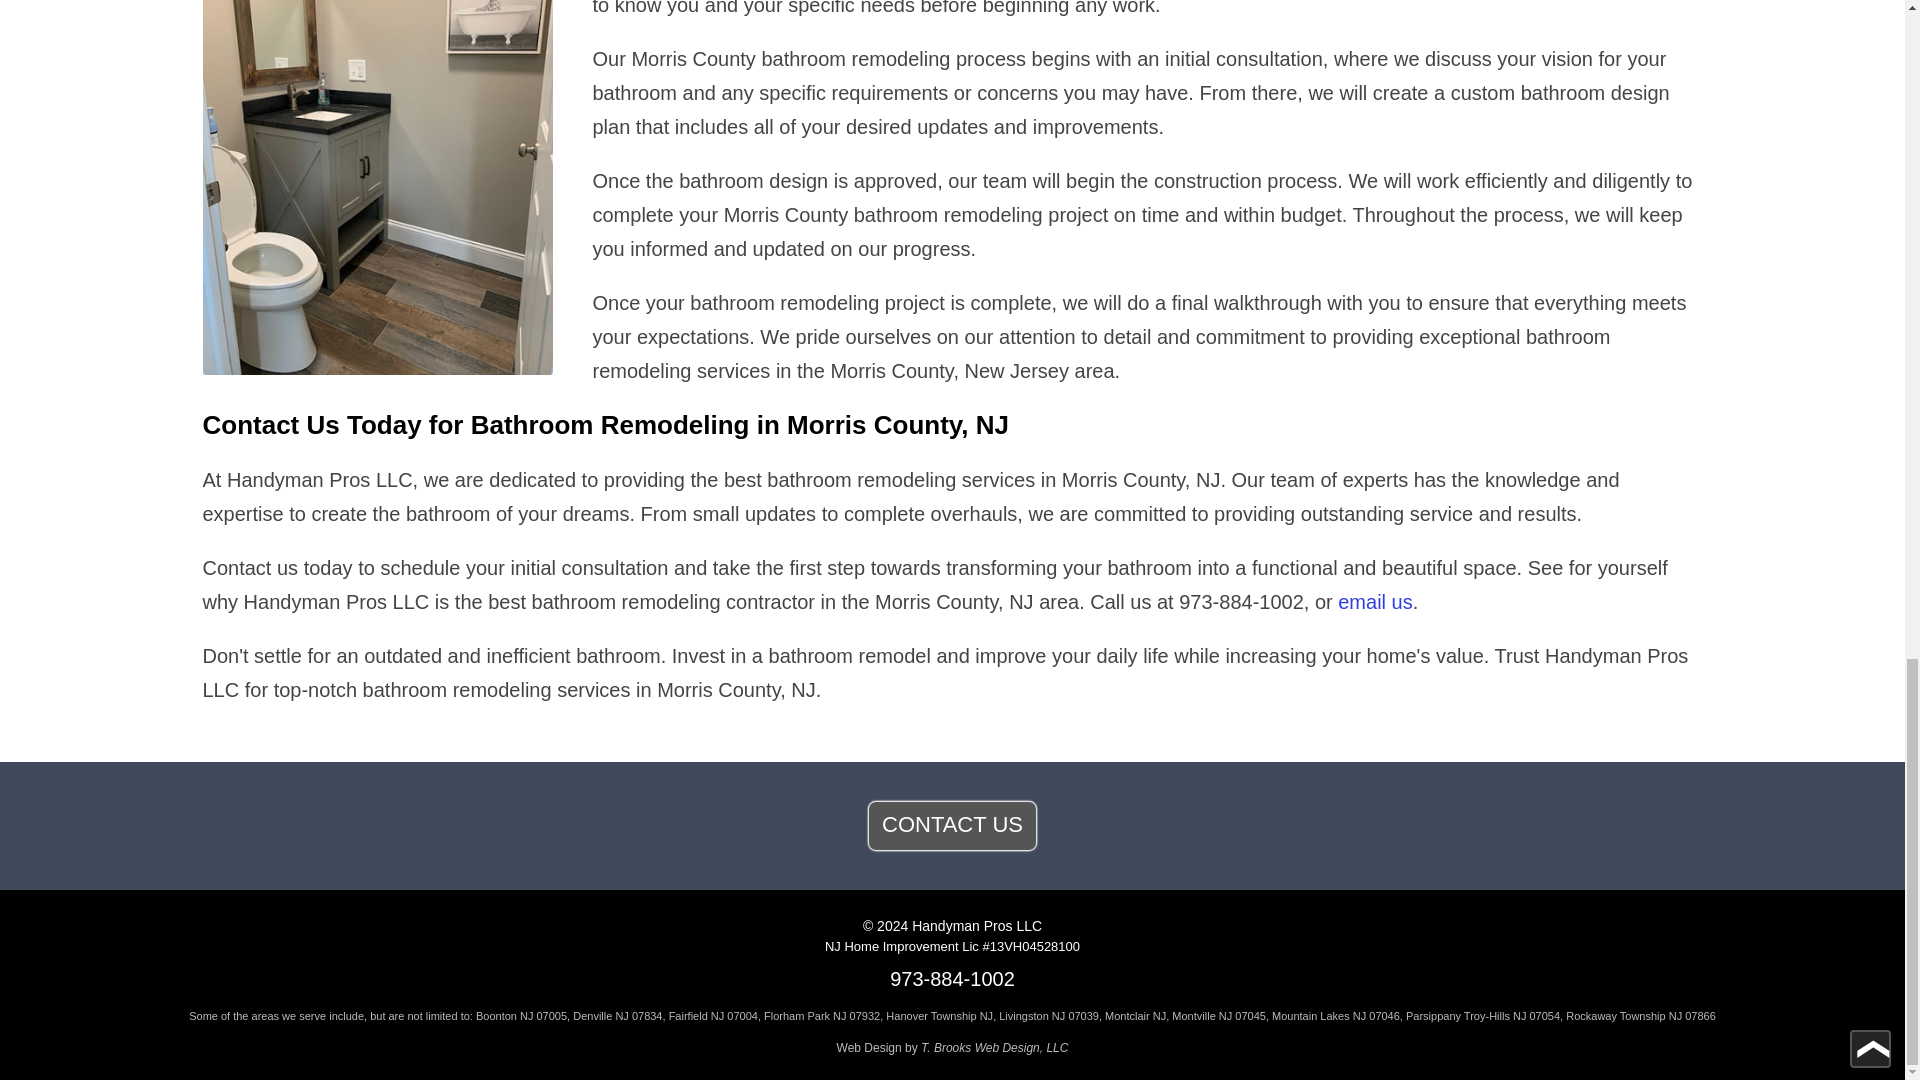 The image size is (1920, 1080). Describe the element at coordinates (822, 1015) in the screenshot. I see `Florham Park NJ 07932` at that location.